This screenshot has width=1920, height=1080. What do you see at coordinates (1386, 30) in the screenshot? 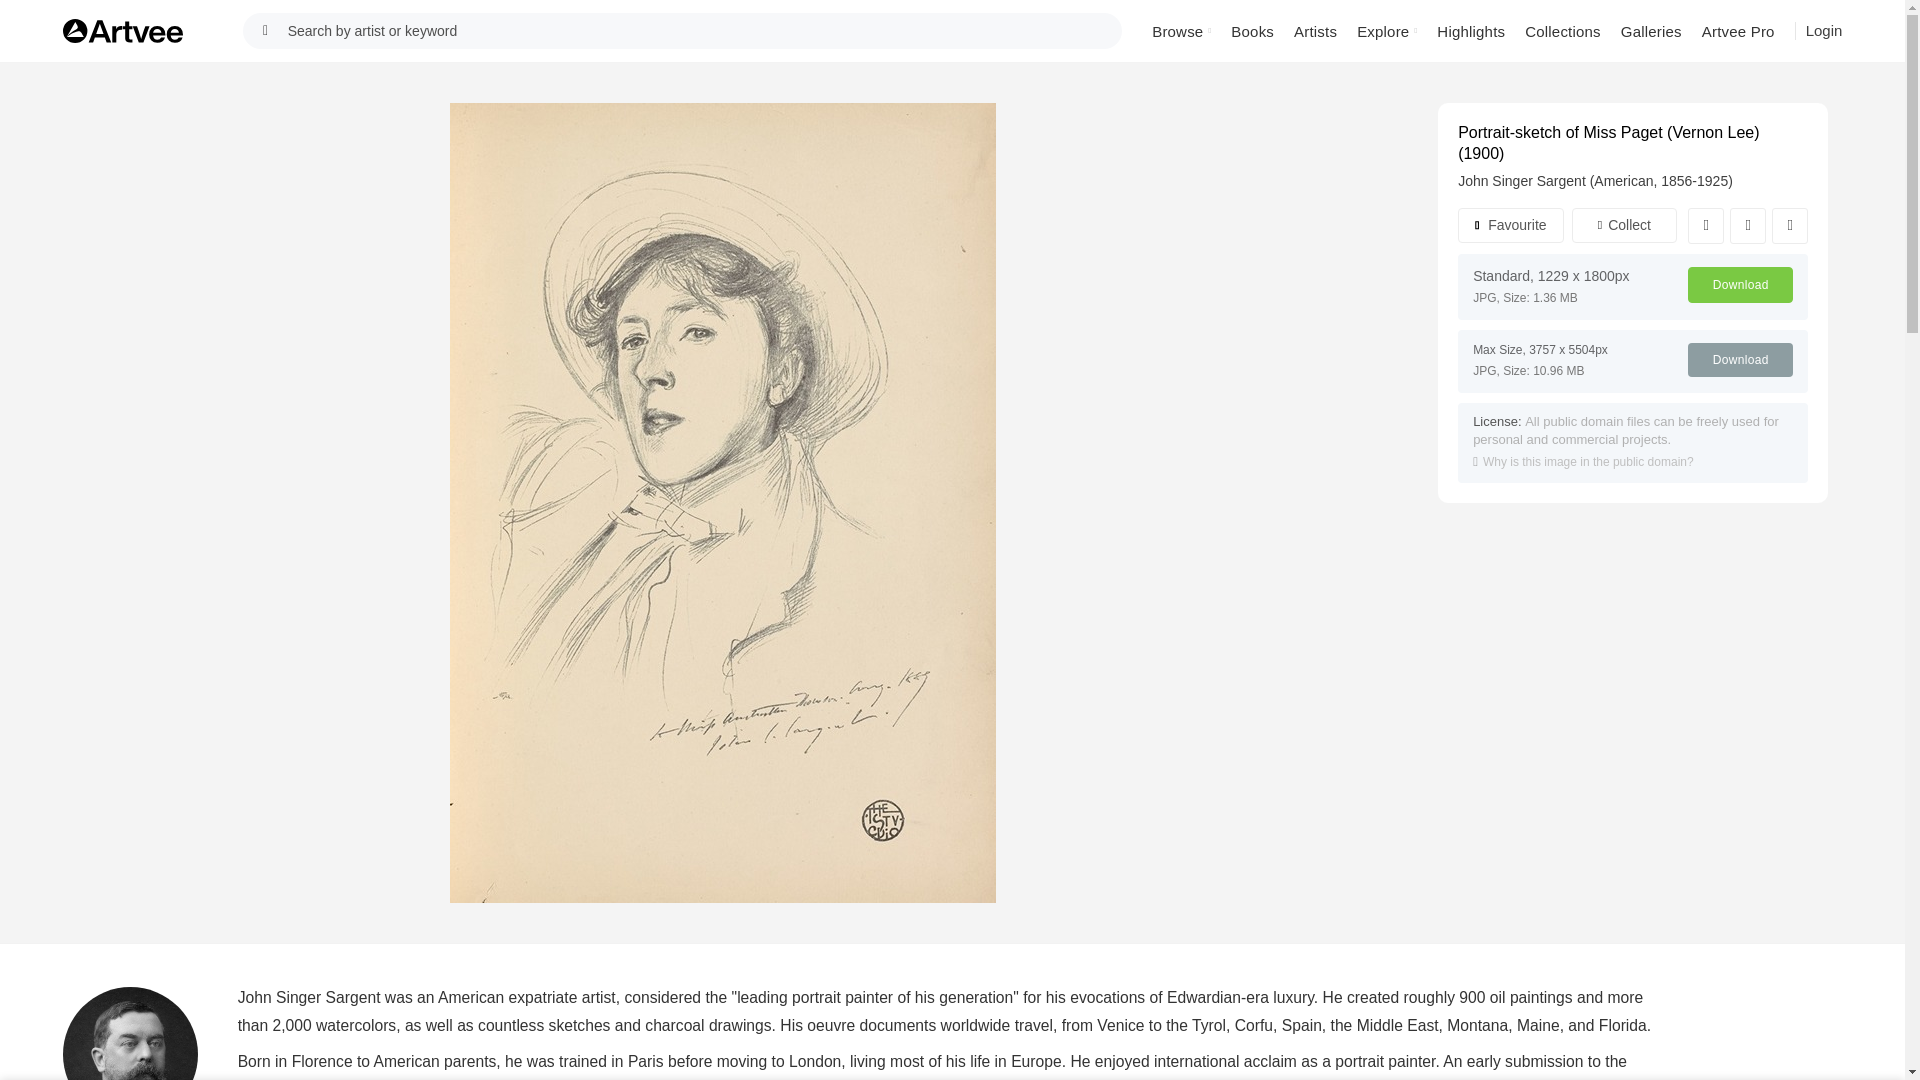
I see `Explore` at bounding box center [1386, 30].